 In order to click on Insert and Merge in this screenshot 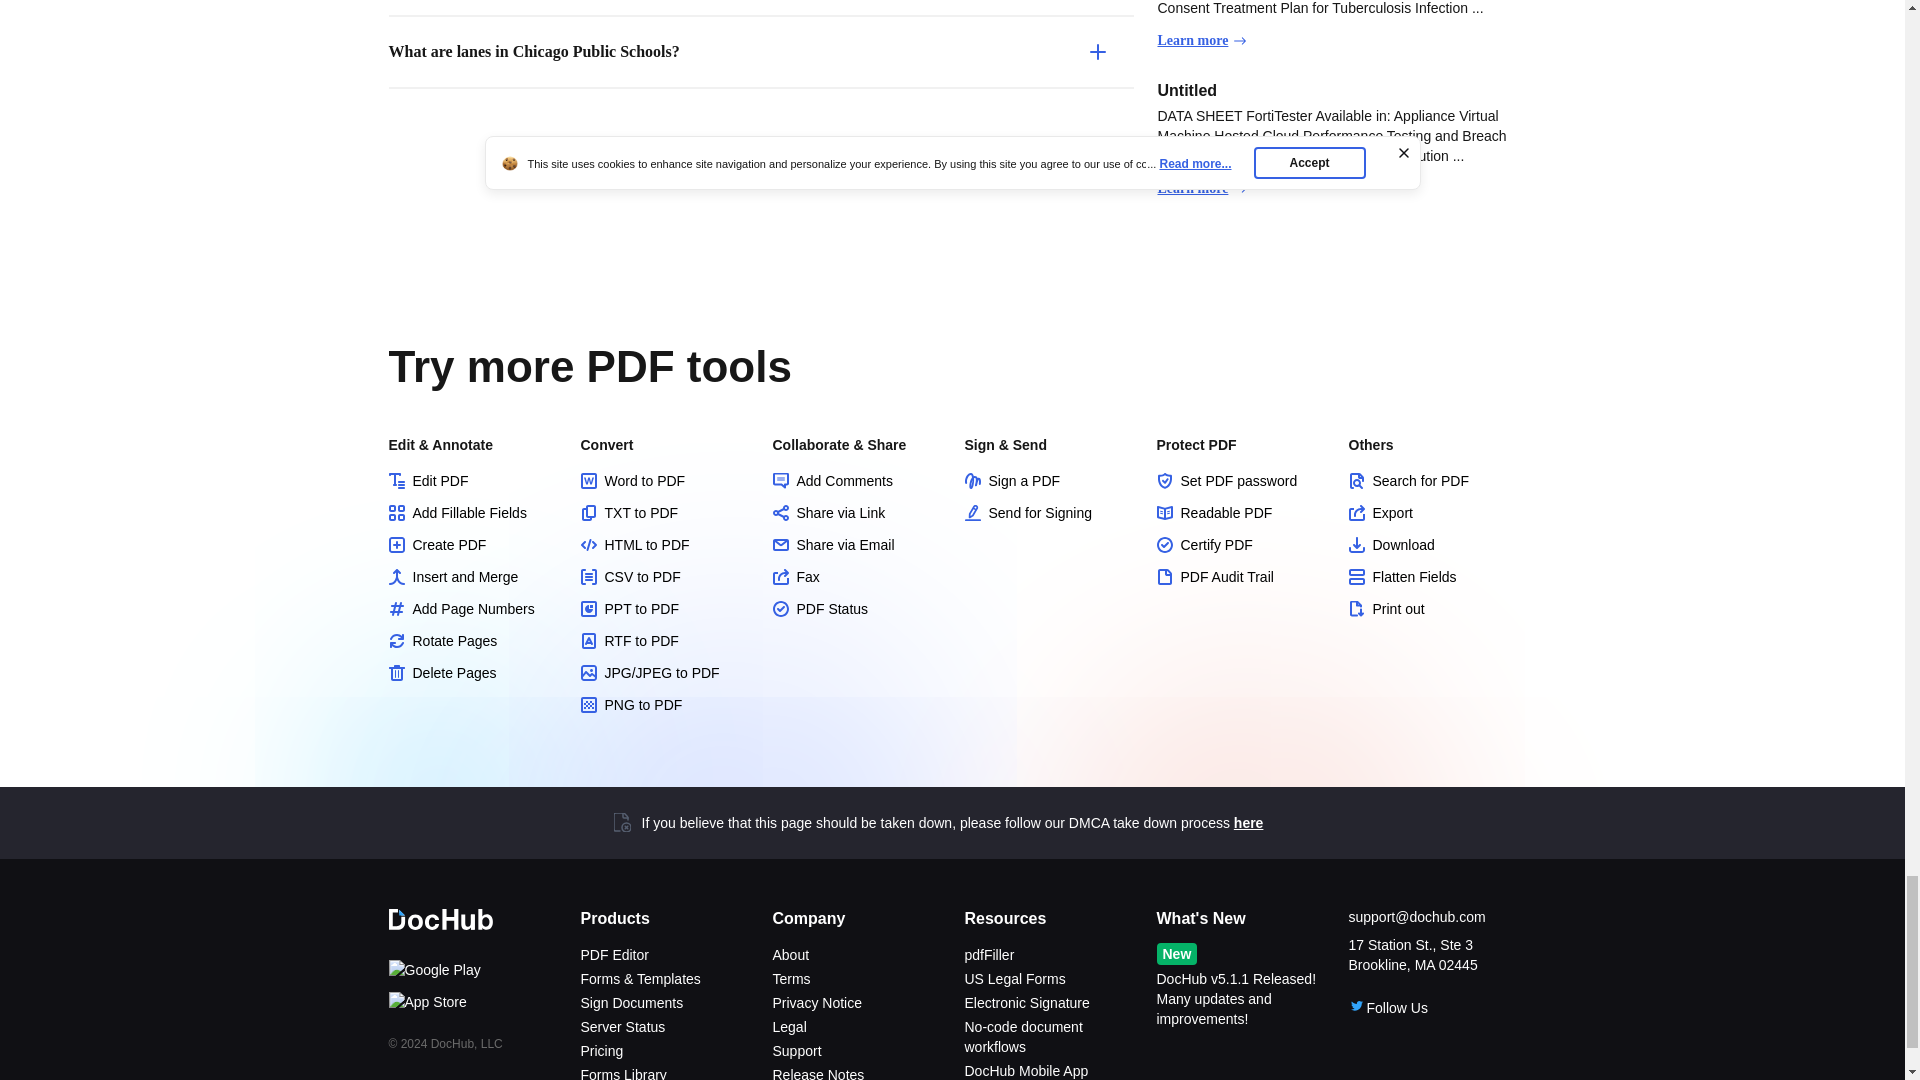, I will do `click(472, 577)`.